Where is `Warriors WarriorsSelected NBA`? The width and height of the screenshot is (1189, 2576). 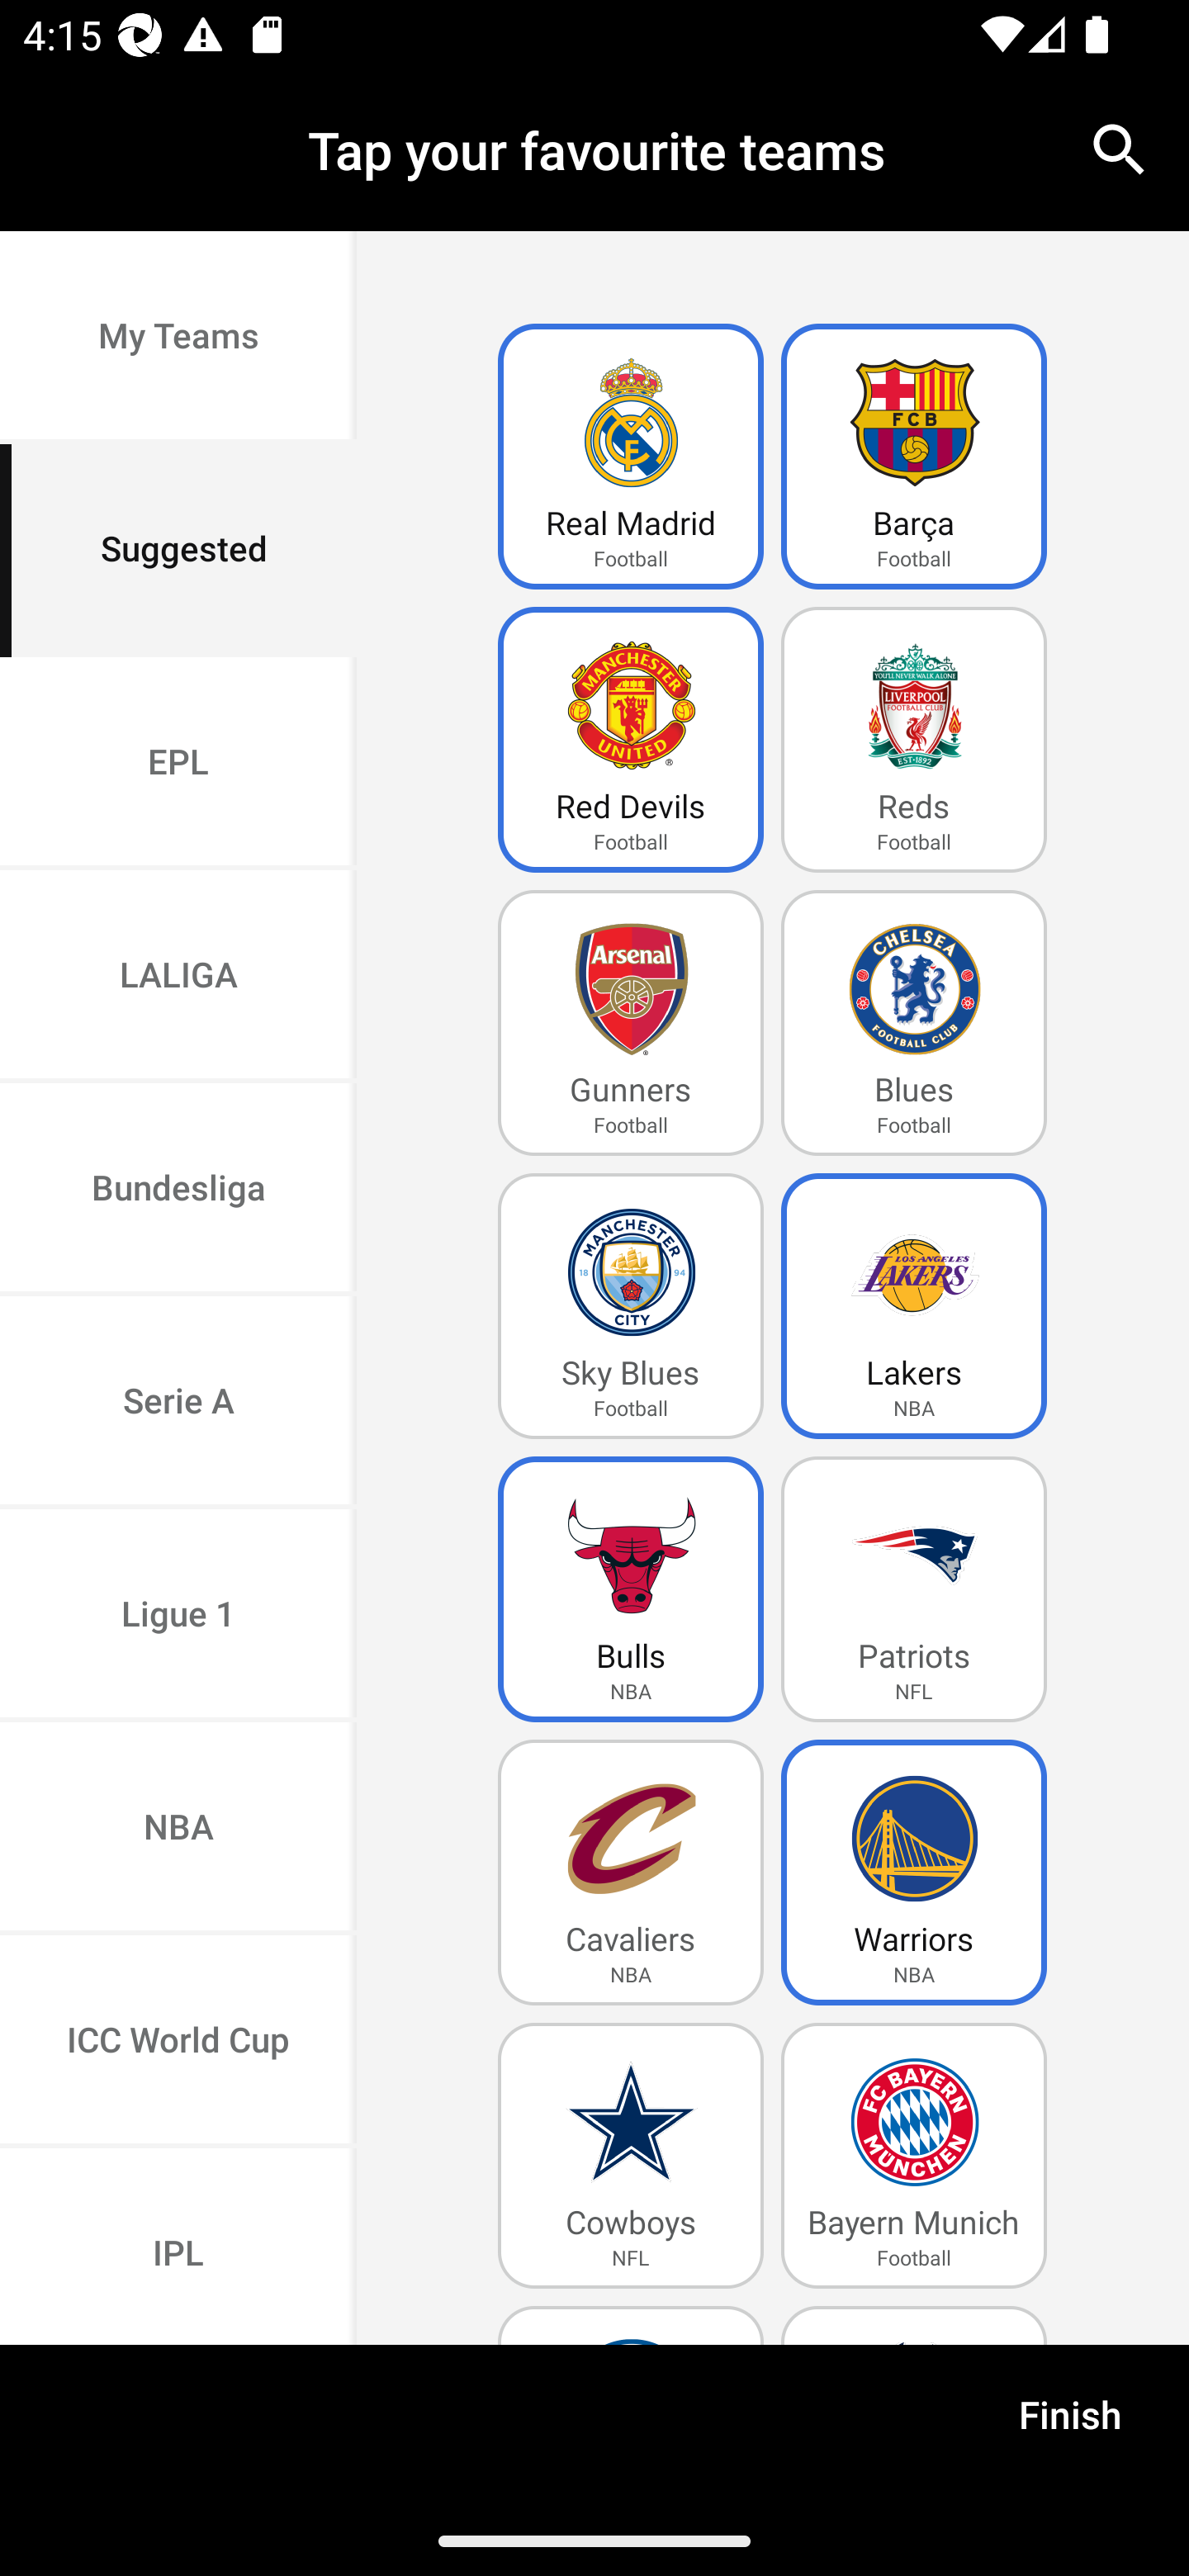 Warriors WarriorsSelected NBA is located at coordinates (914, 1873).